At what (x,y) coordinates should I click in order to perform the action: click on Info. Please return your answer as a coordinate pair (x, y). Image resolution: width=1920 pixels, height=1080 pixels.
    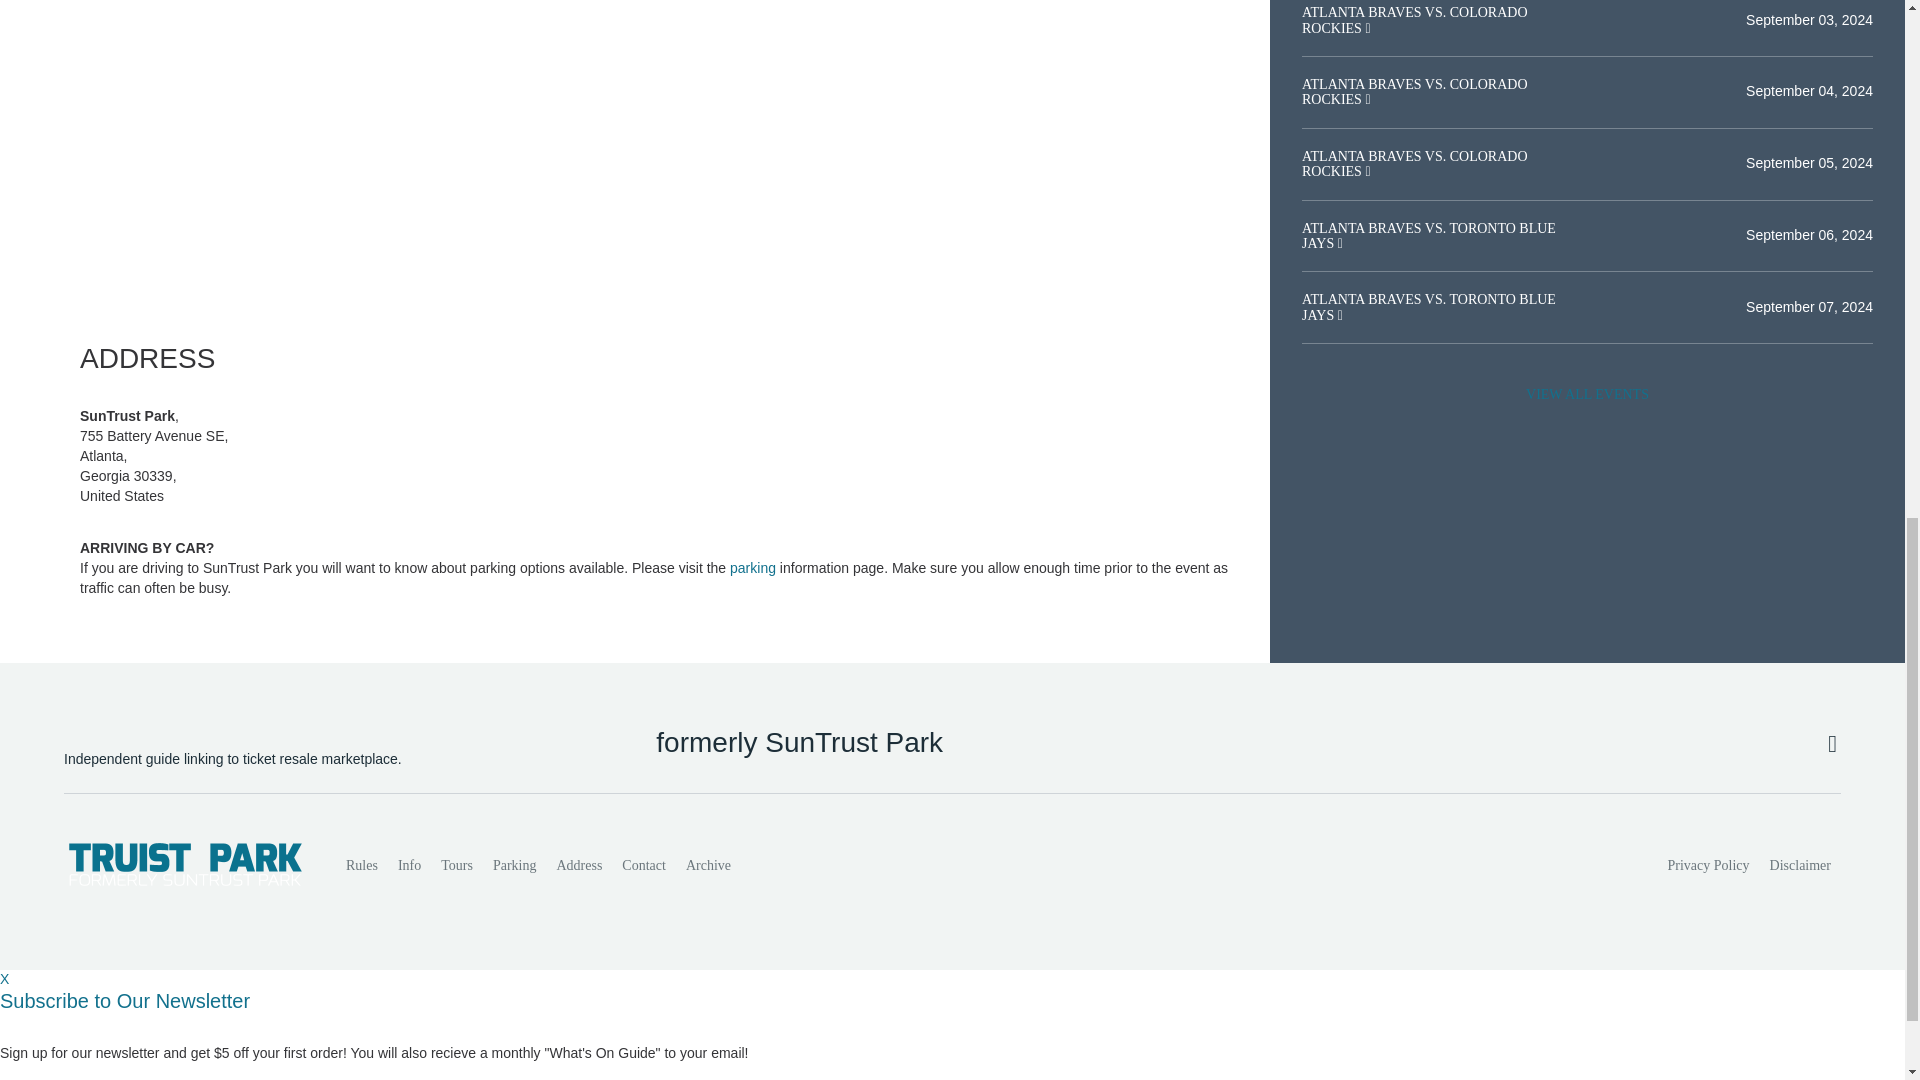
    Looking at the image, I should click on (408, 865).